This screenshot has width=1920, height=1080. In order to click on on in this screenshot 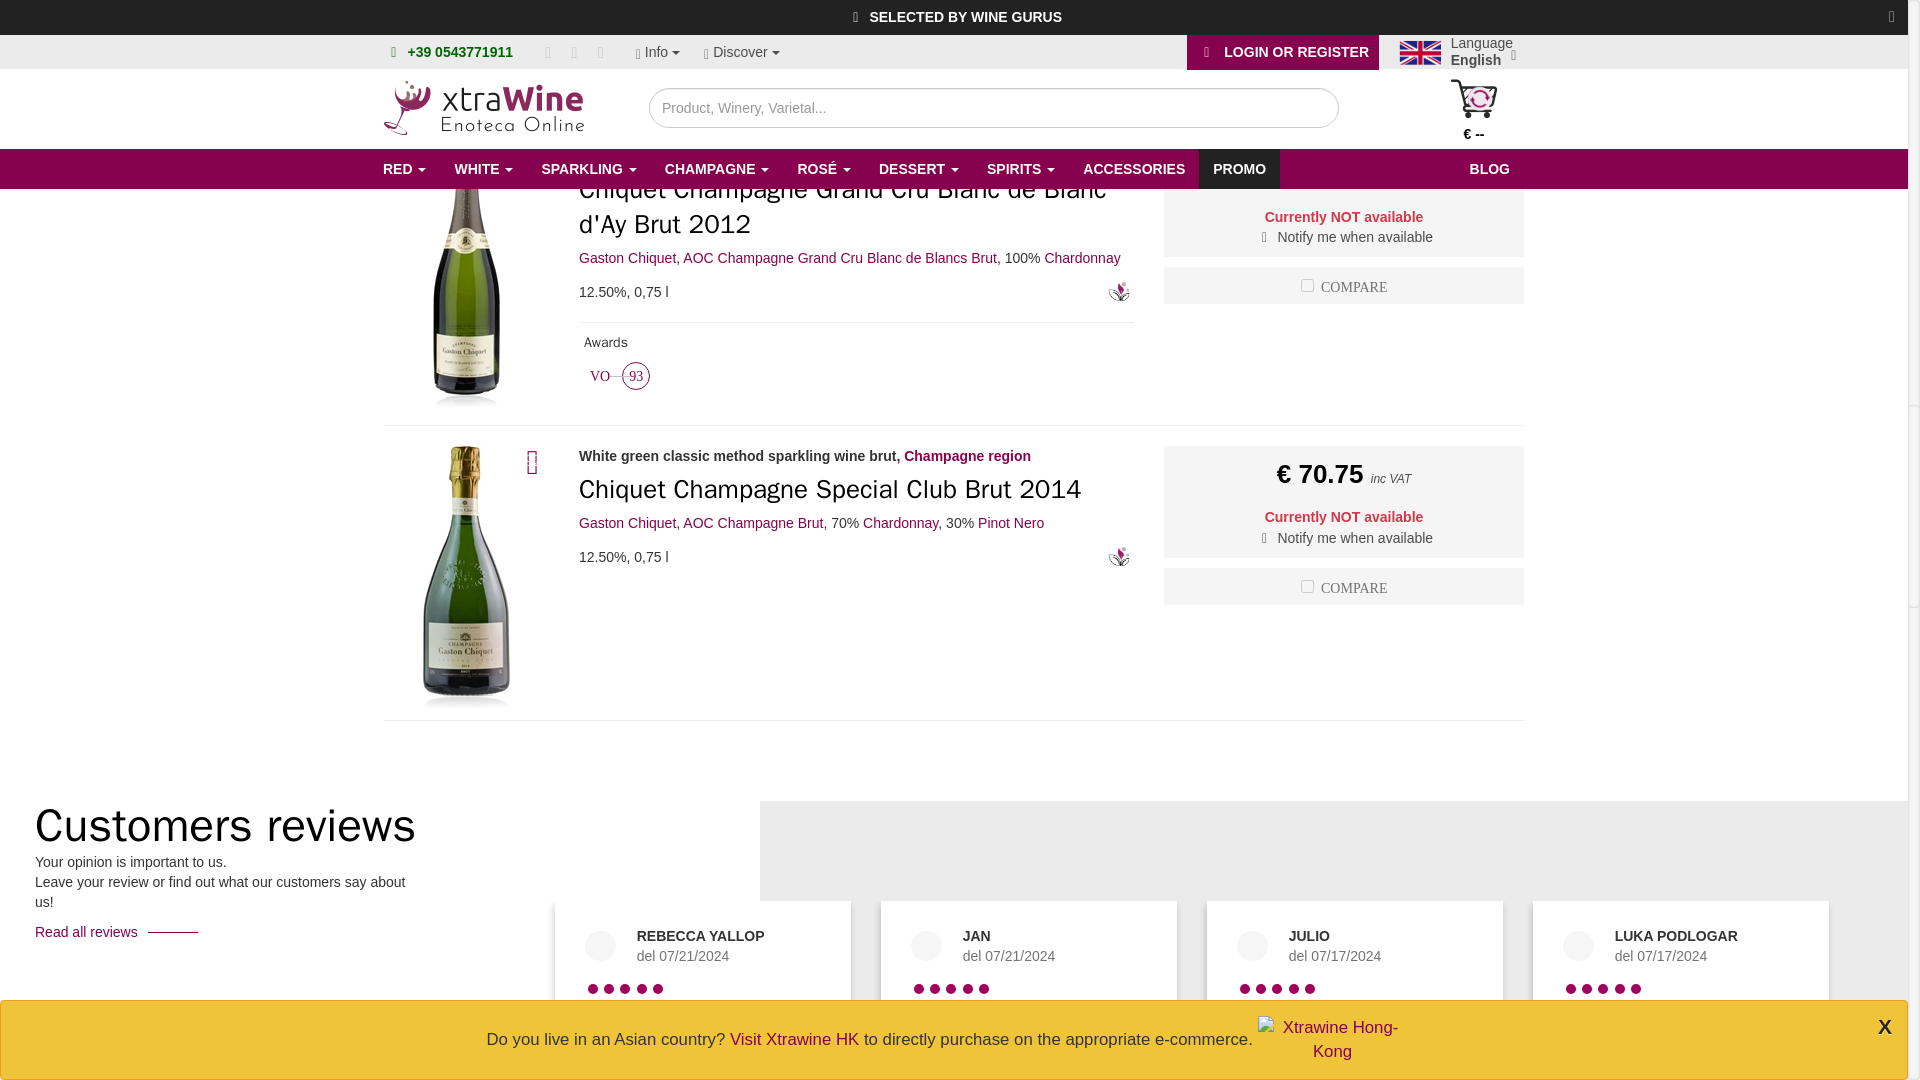, I will do `click(1307, 586)`.